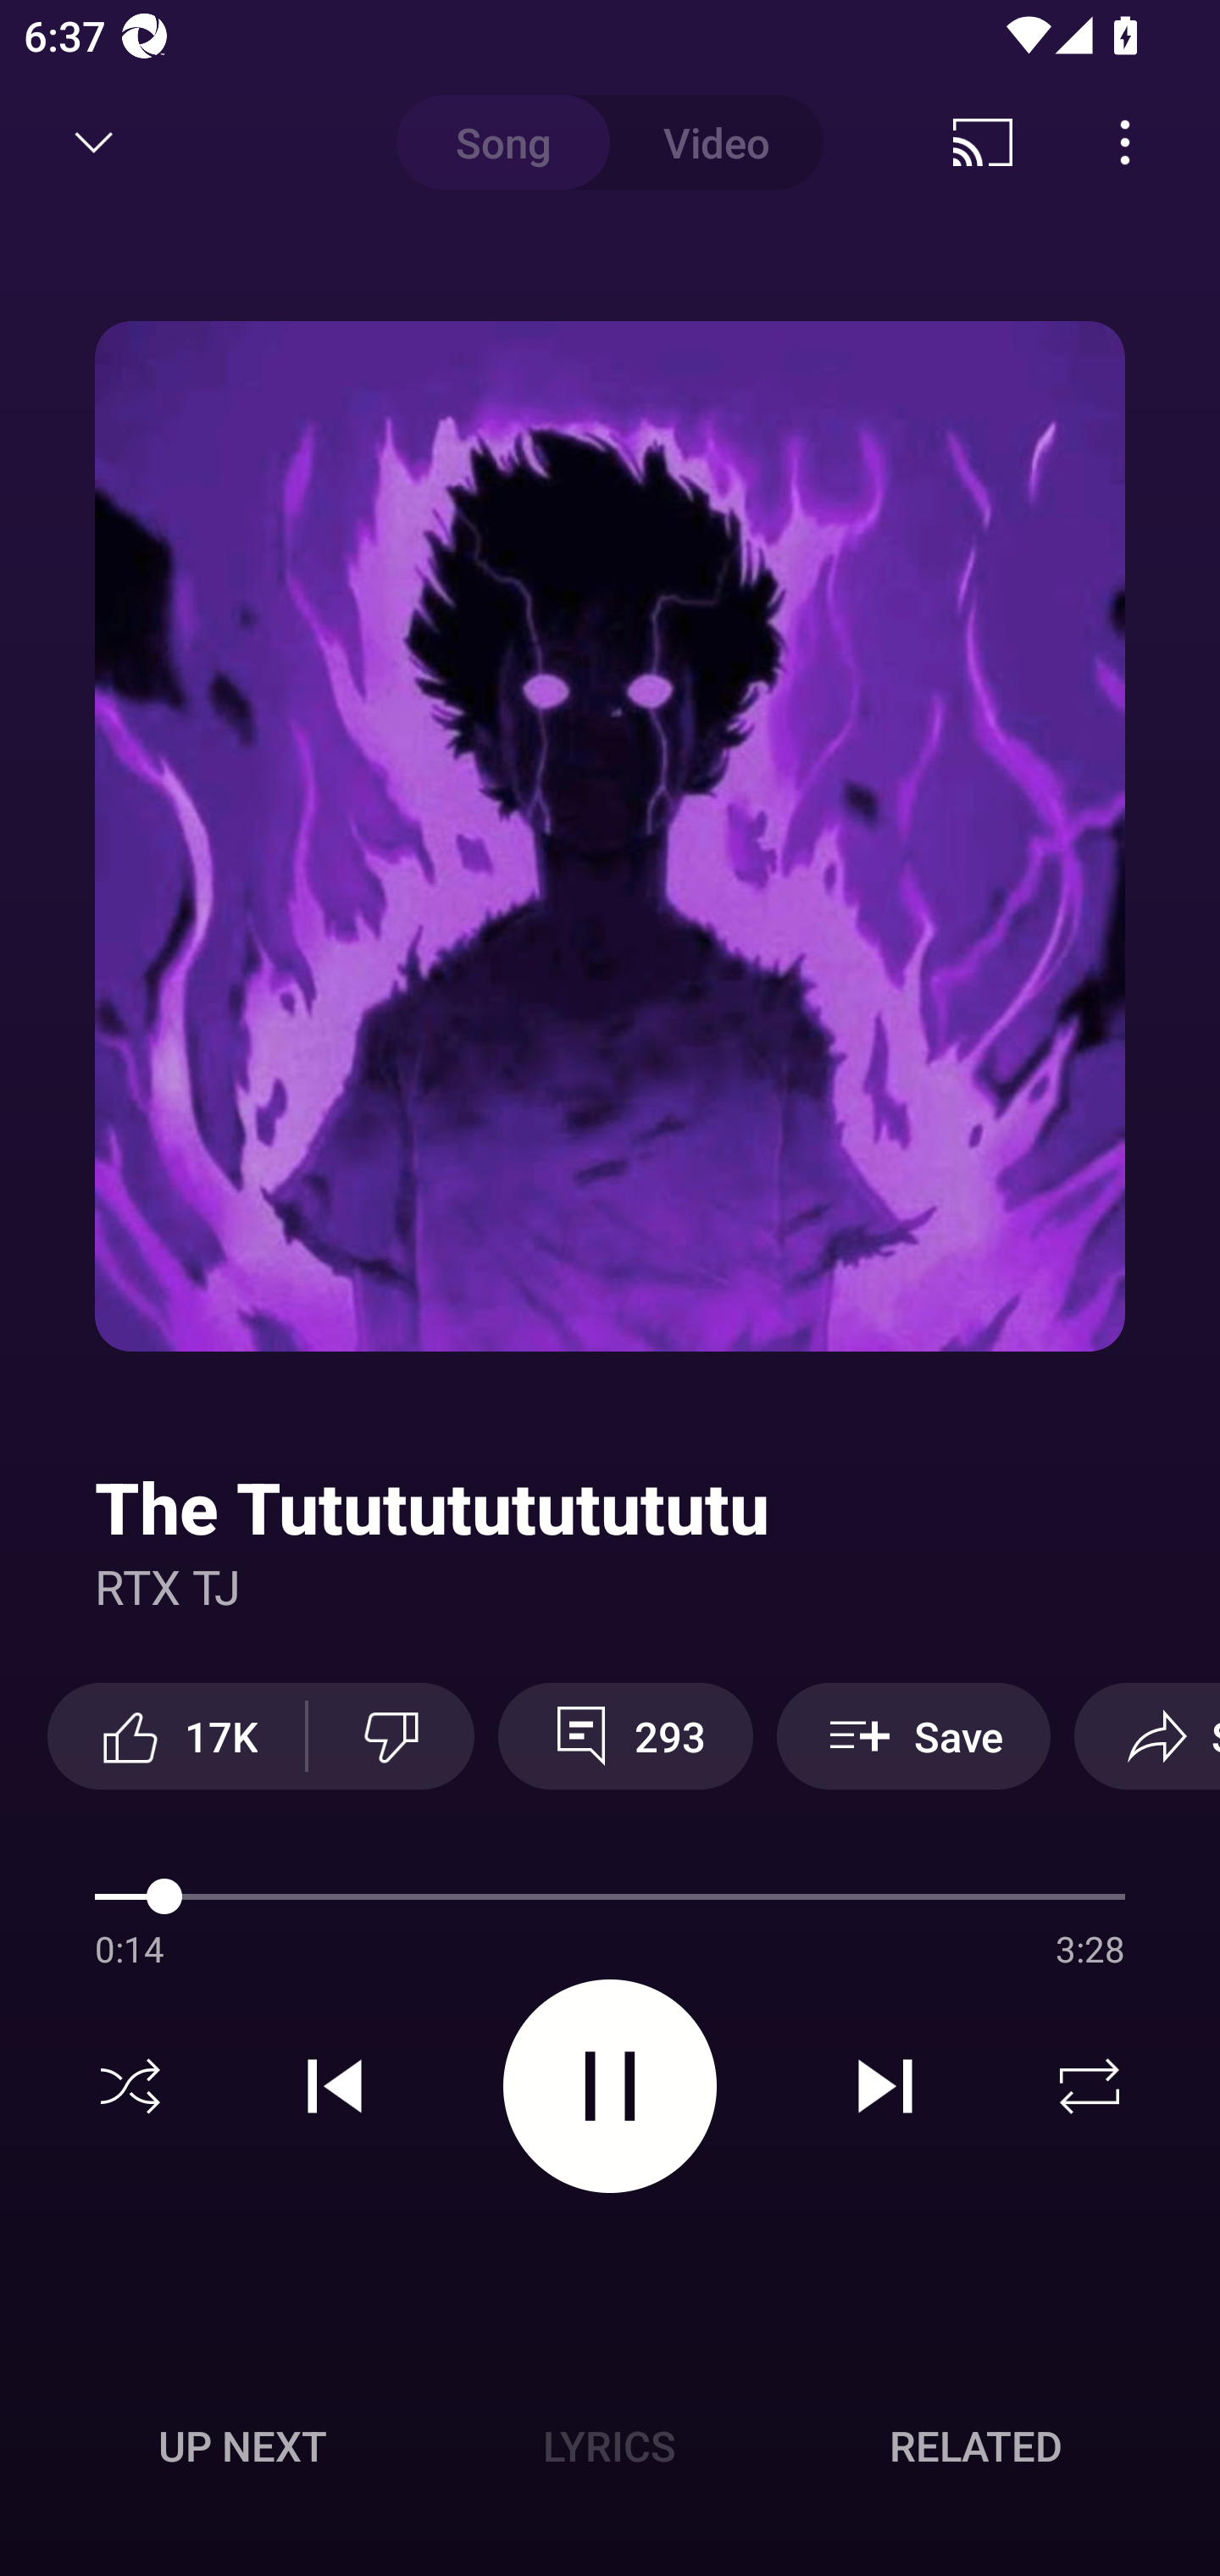 This screenshot has width=1220, height=2576. Describe the element at coordinates (1125, 142) in the screenshot. I see `Menu` at that location.